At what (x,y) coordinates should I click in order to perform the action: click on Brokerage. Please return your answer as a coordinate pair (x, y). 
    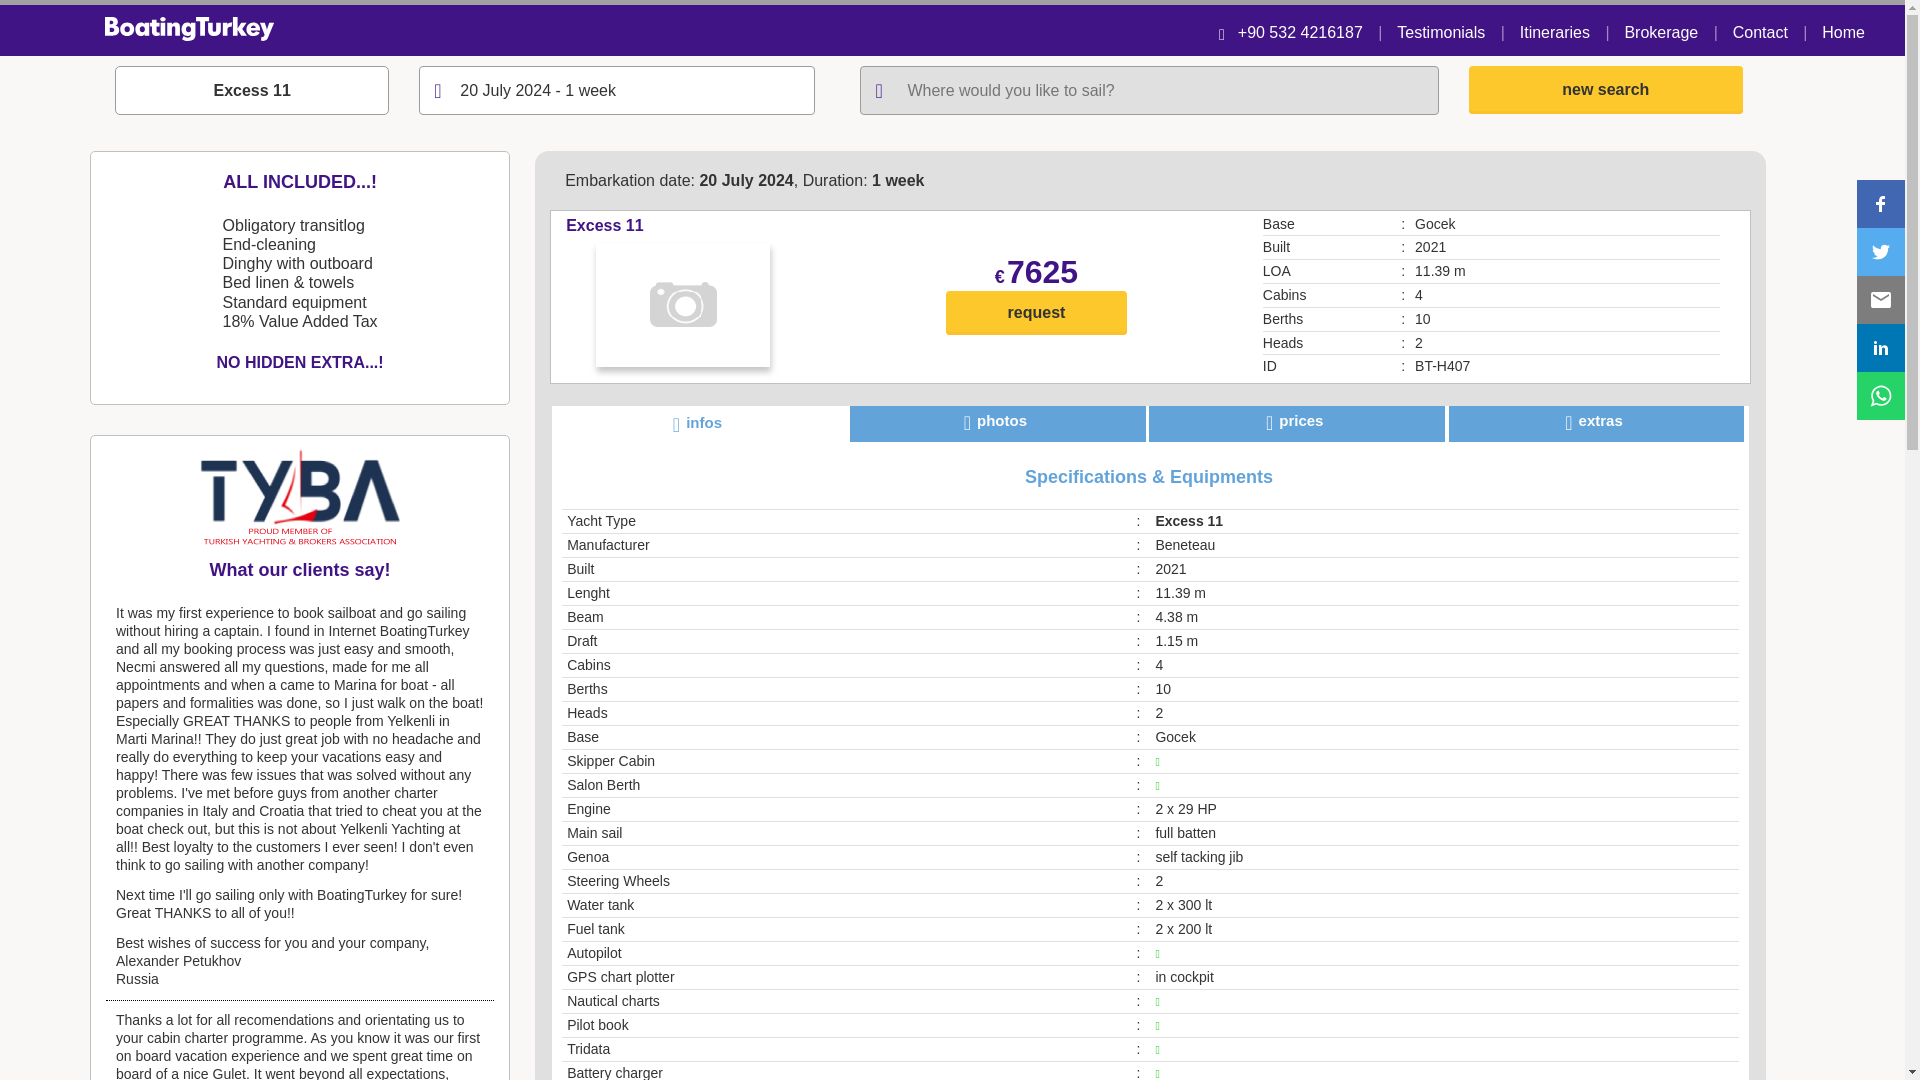
    Looking at the image, I should click on (1660, 32).